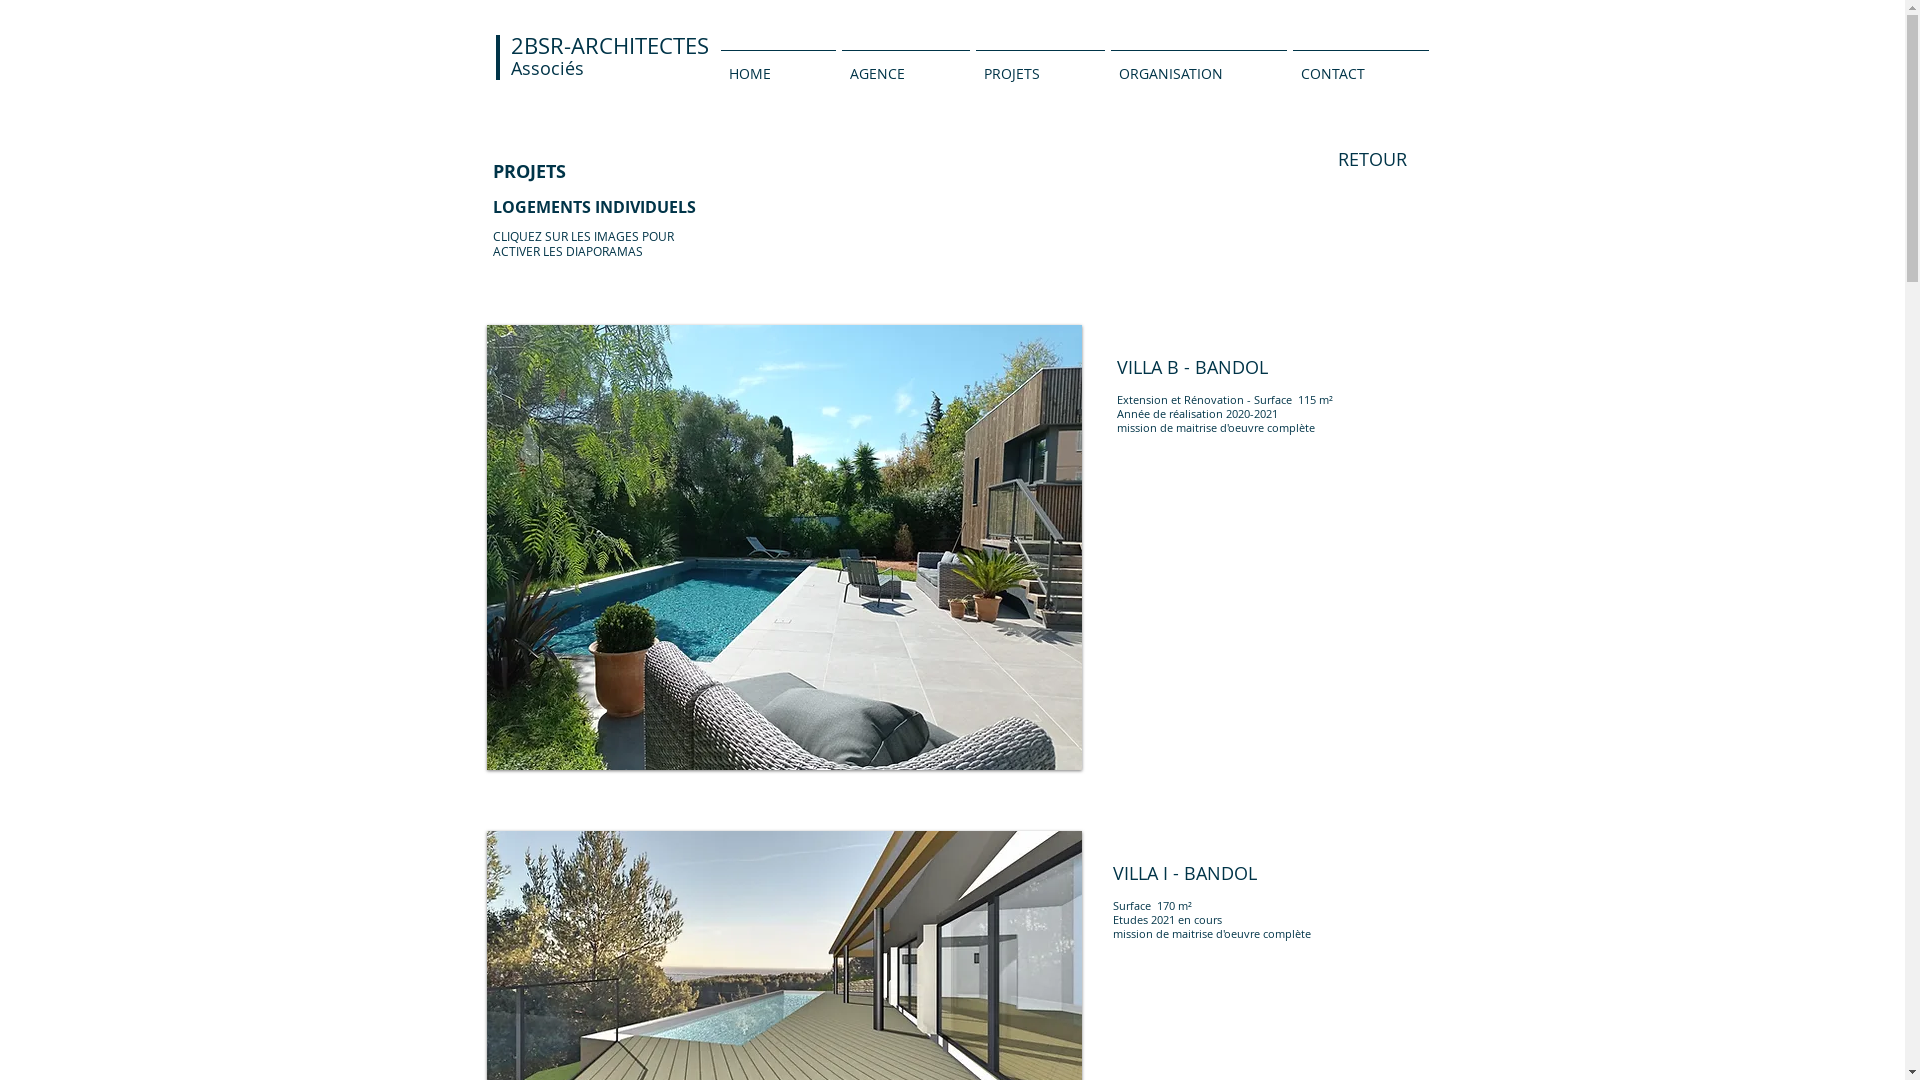  What do you see at coordinates (1361, 65) in the screenshot?
I see `CONTACT` at bounding box center [1361, 65].